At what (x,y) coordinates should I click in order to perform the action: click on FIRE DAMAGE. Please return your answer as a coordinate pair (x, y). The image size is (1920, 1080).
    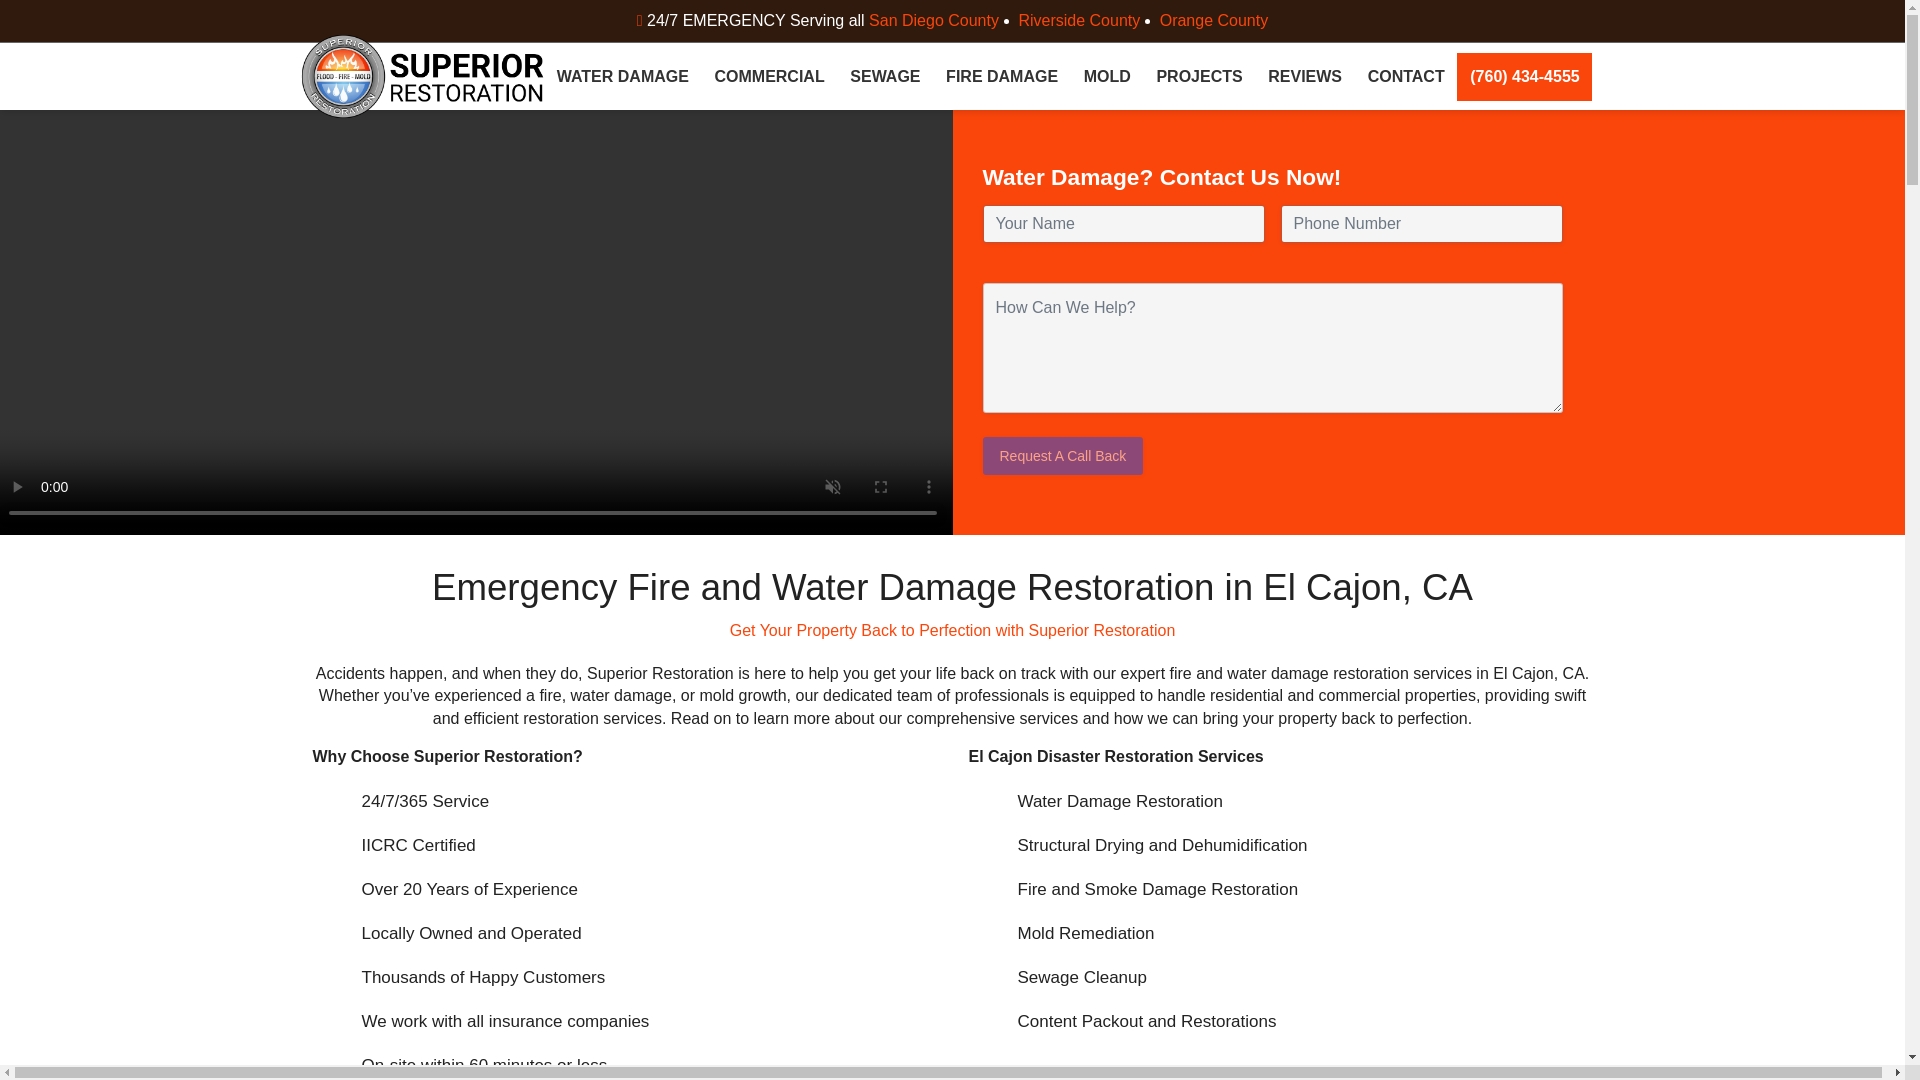
    Looking at the image, I should click on (1002, 76).